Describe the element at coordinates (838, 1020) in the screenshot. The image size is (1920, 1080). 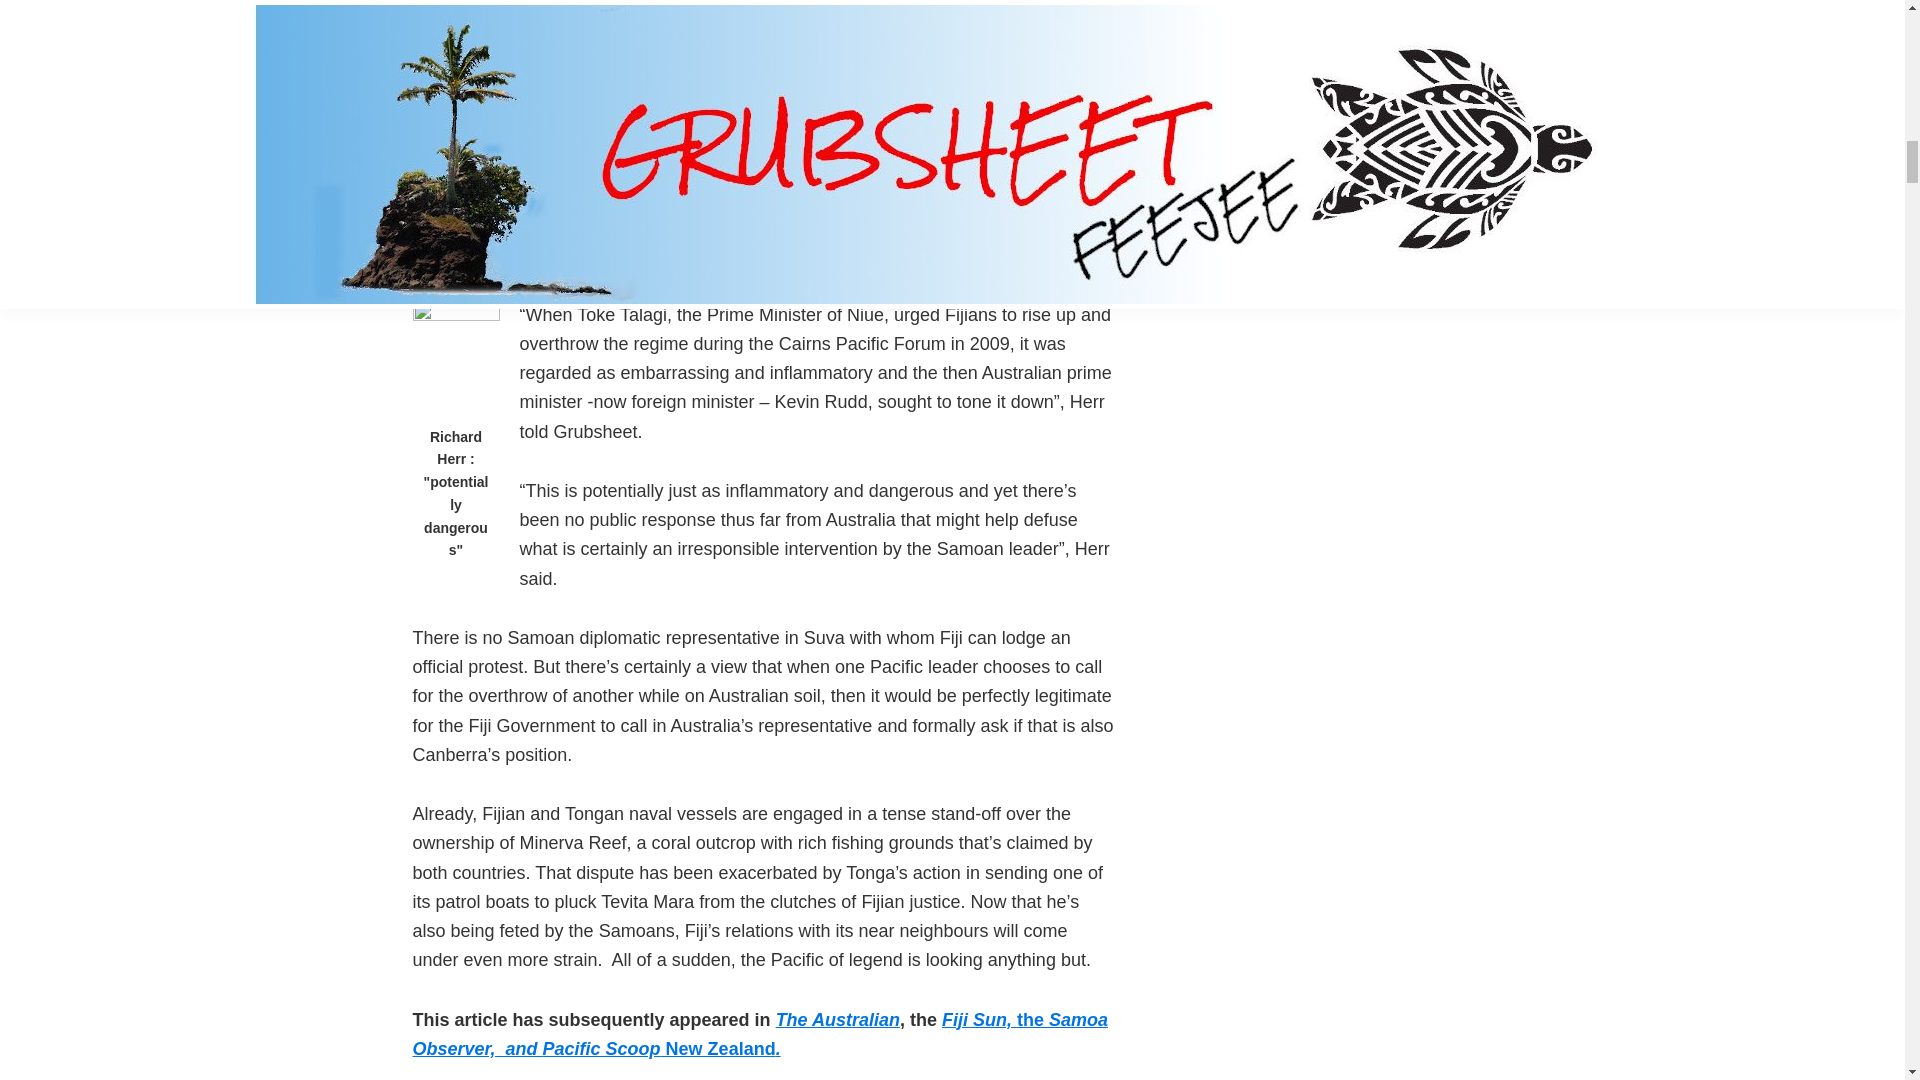
I see `The Australian` at that location.